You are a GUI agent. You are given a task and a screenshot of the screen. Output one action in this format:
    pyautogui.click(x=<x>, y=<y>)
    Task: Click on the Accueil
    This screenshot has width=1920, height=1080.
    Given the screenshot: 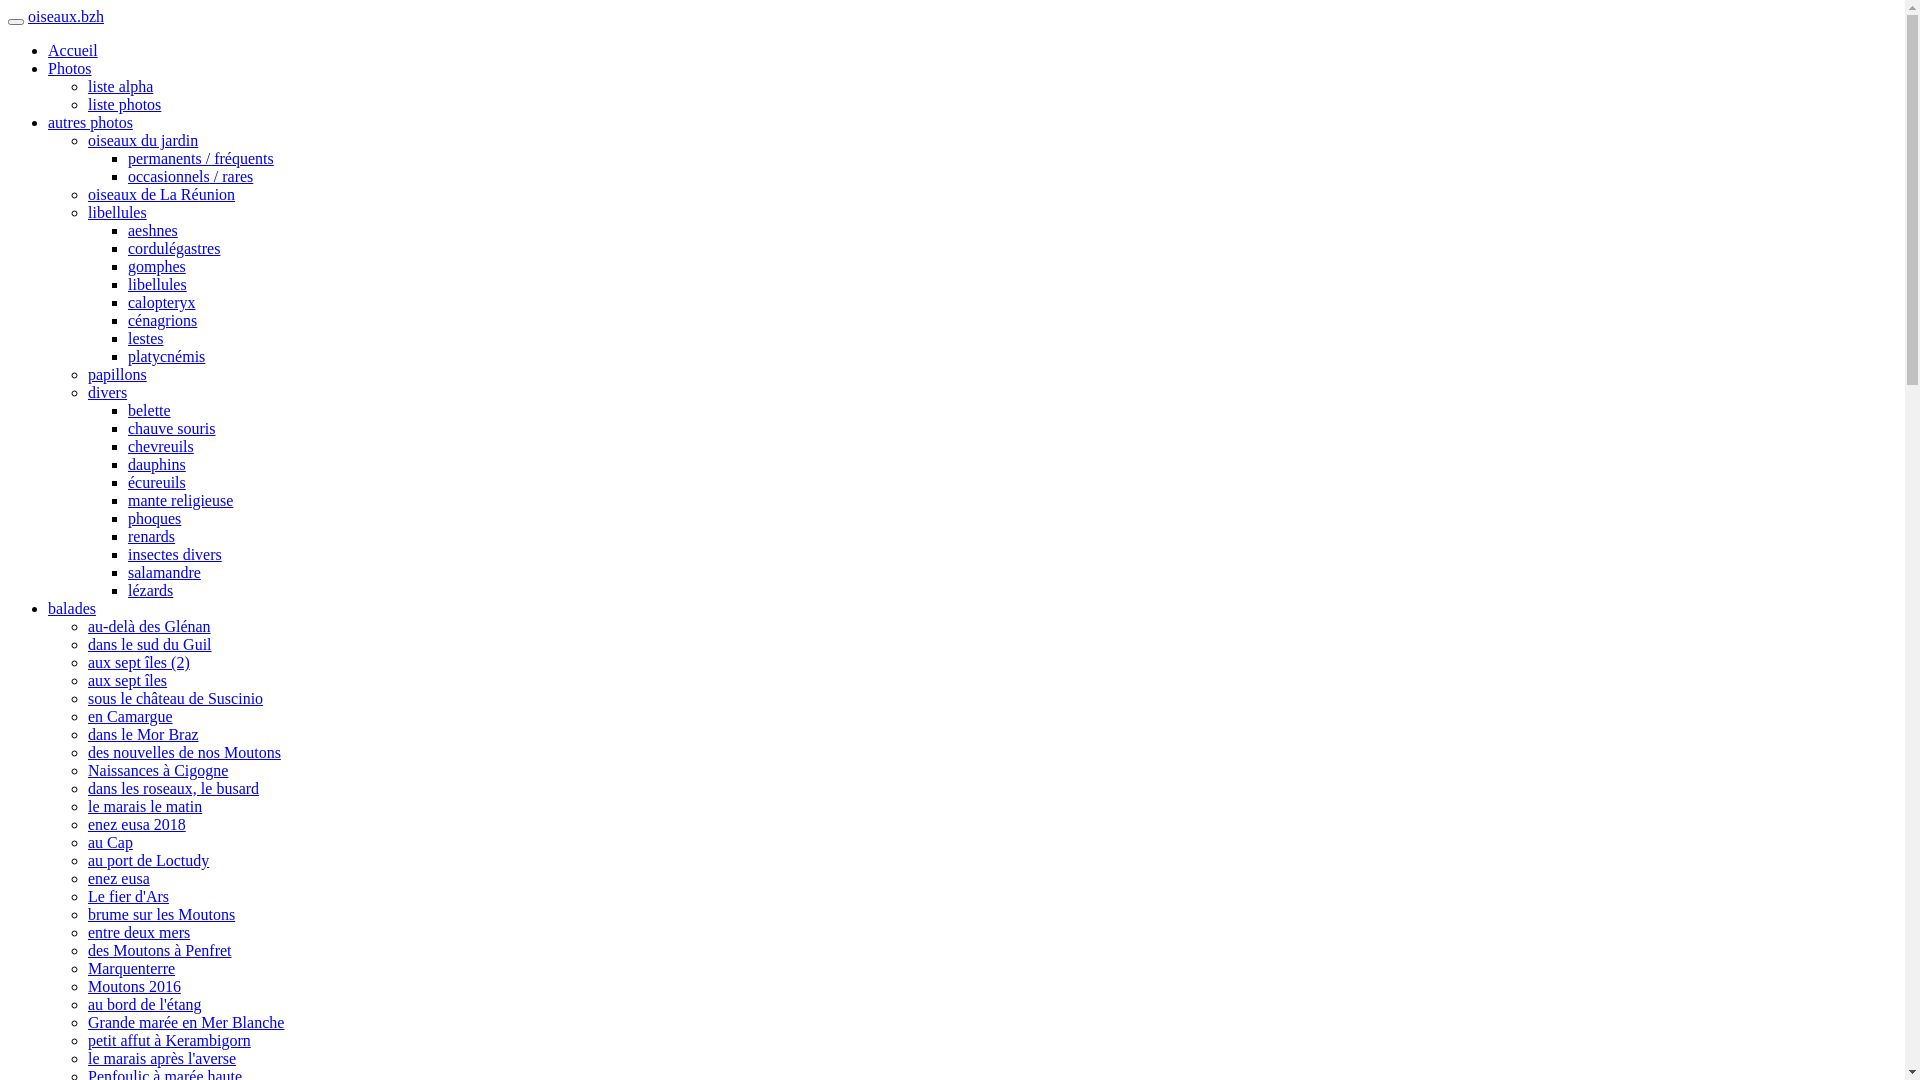 What is the action you would take?
    pyautogui.click(x=73, y=50)
    